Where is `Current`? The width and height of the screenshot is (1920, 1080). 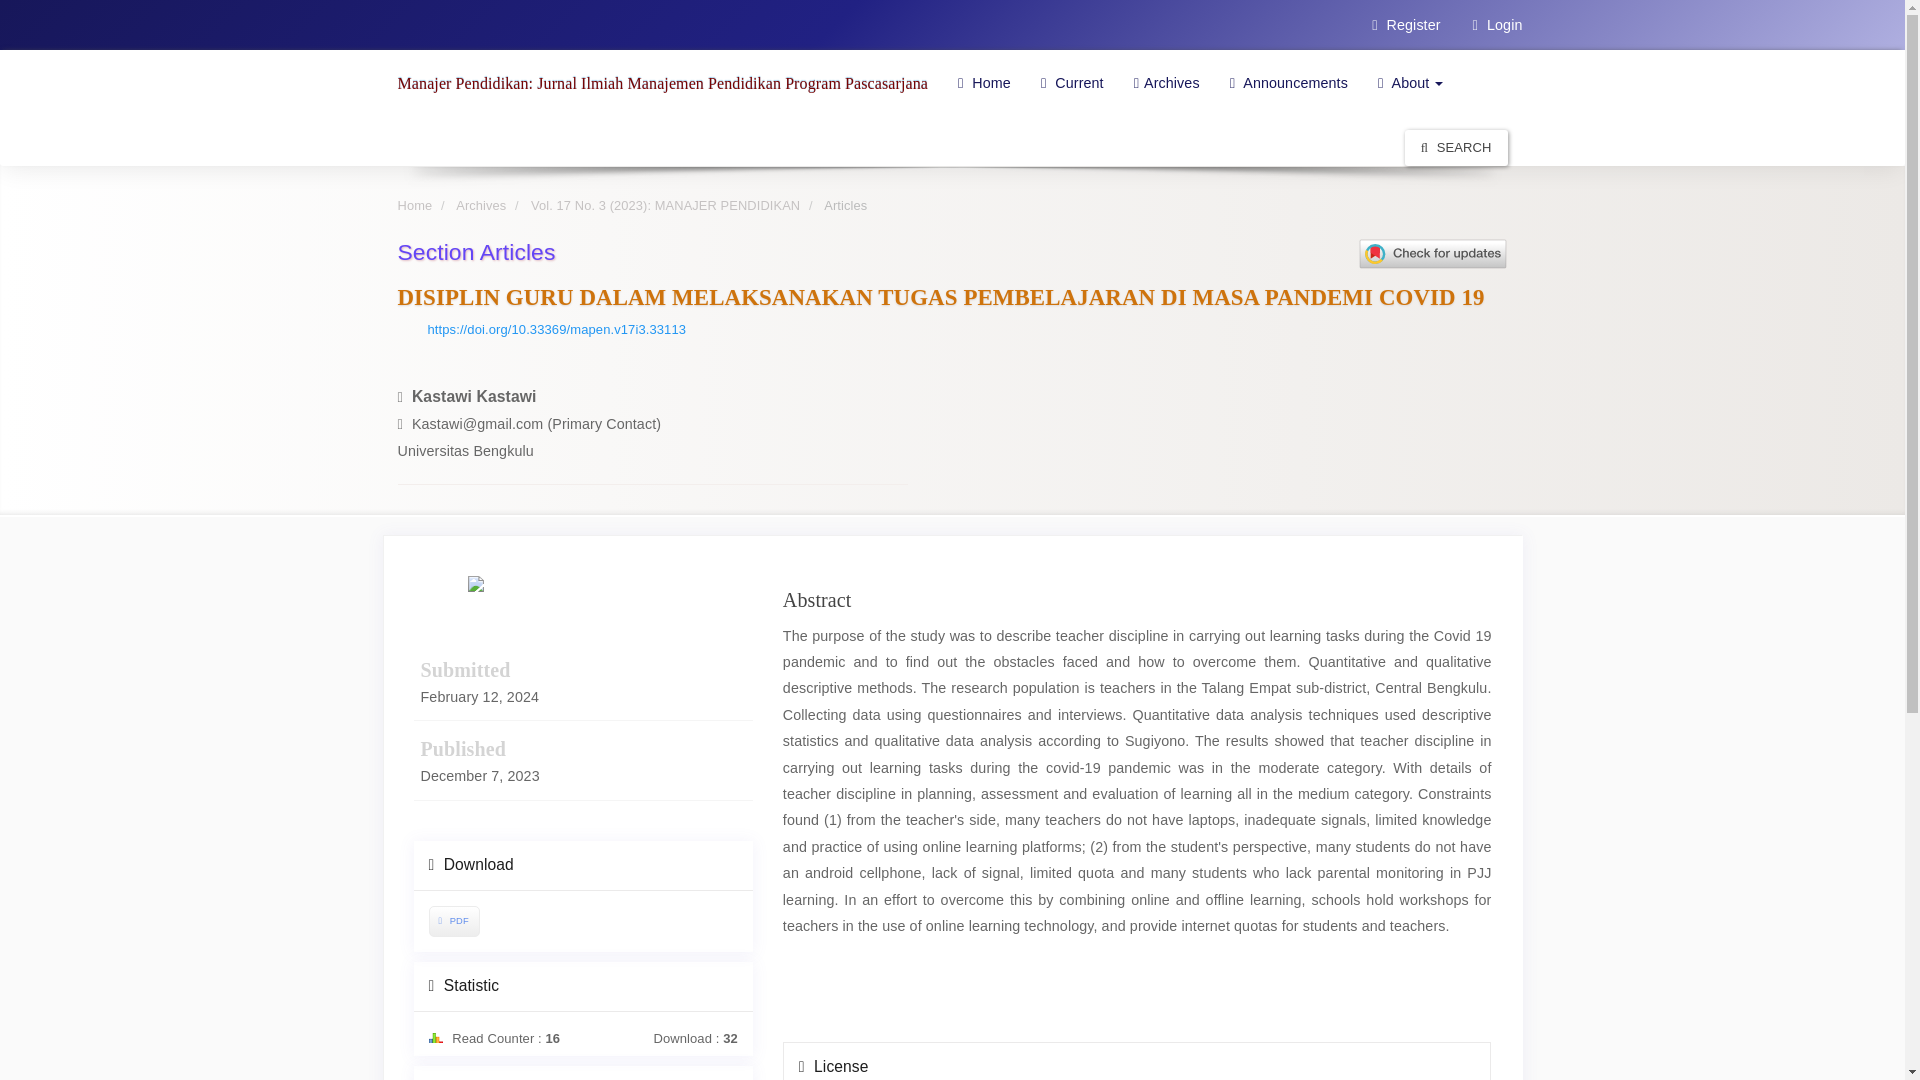 Current is located at coordinates (1072, 82).